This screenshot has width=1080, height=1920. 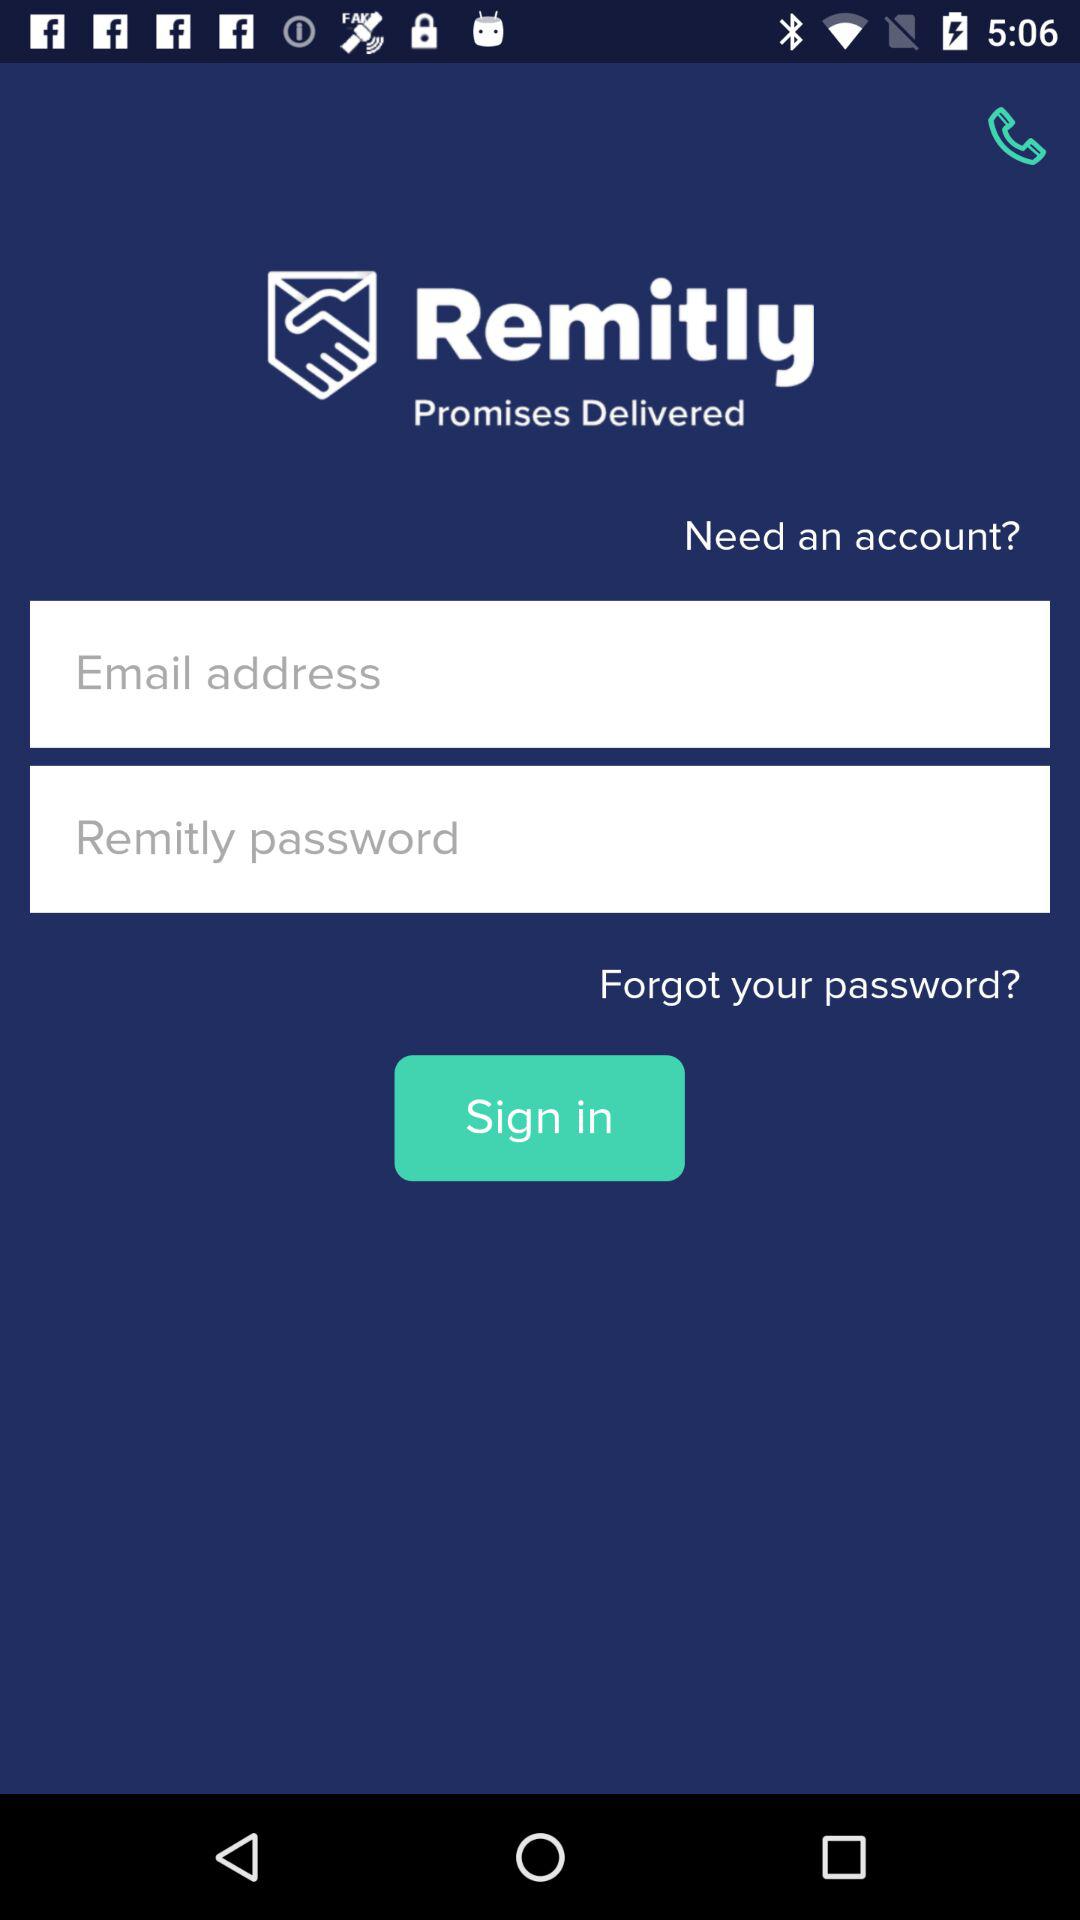 What do you see at coordinates (1016, 136) in the screenshot?
I see `launch item at the top right corner` at bounding box center [1016, 136].